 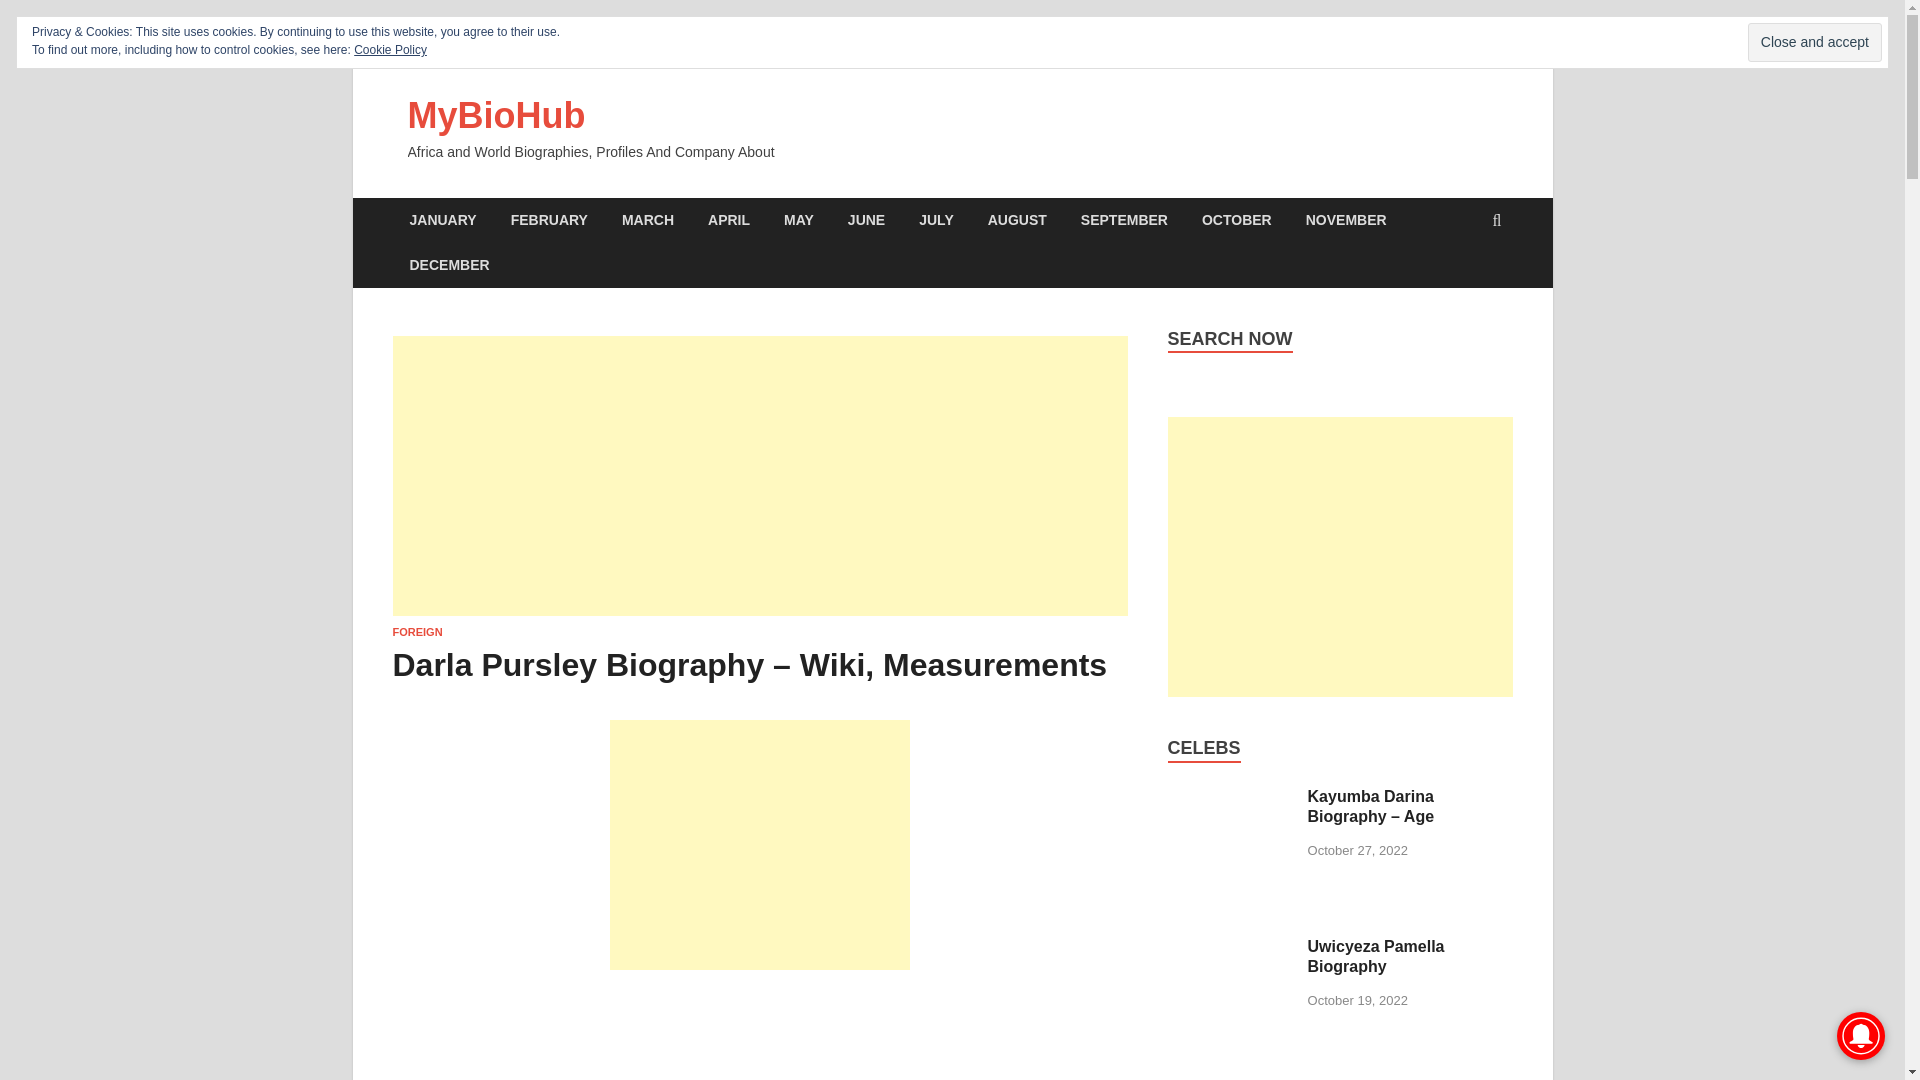 What do you see at coordinates (1107, 47) in the screenshot?
I see `Privacy Policy` at bounding box center [1107, 47].